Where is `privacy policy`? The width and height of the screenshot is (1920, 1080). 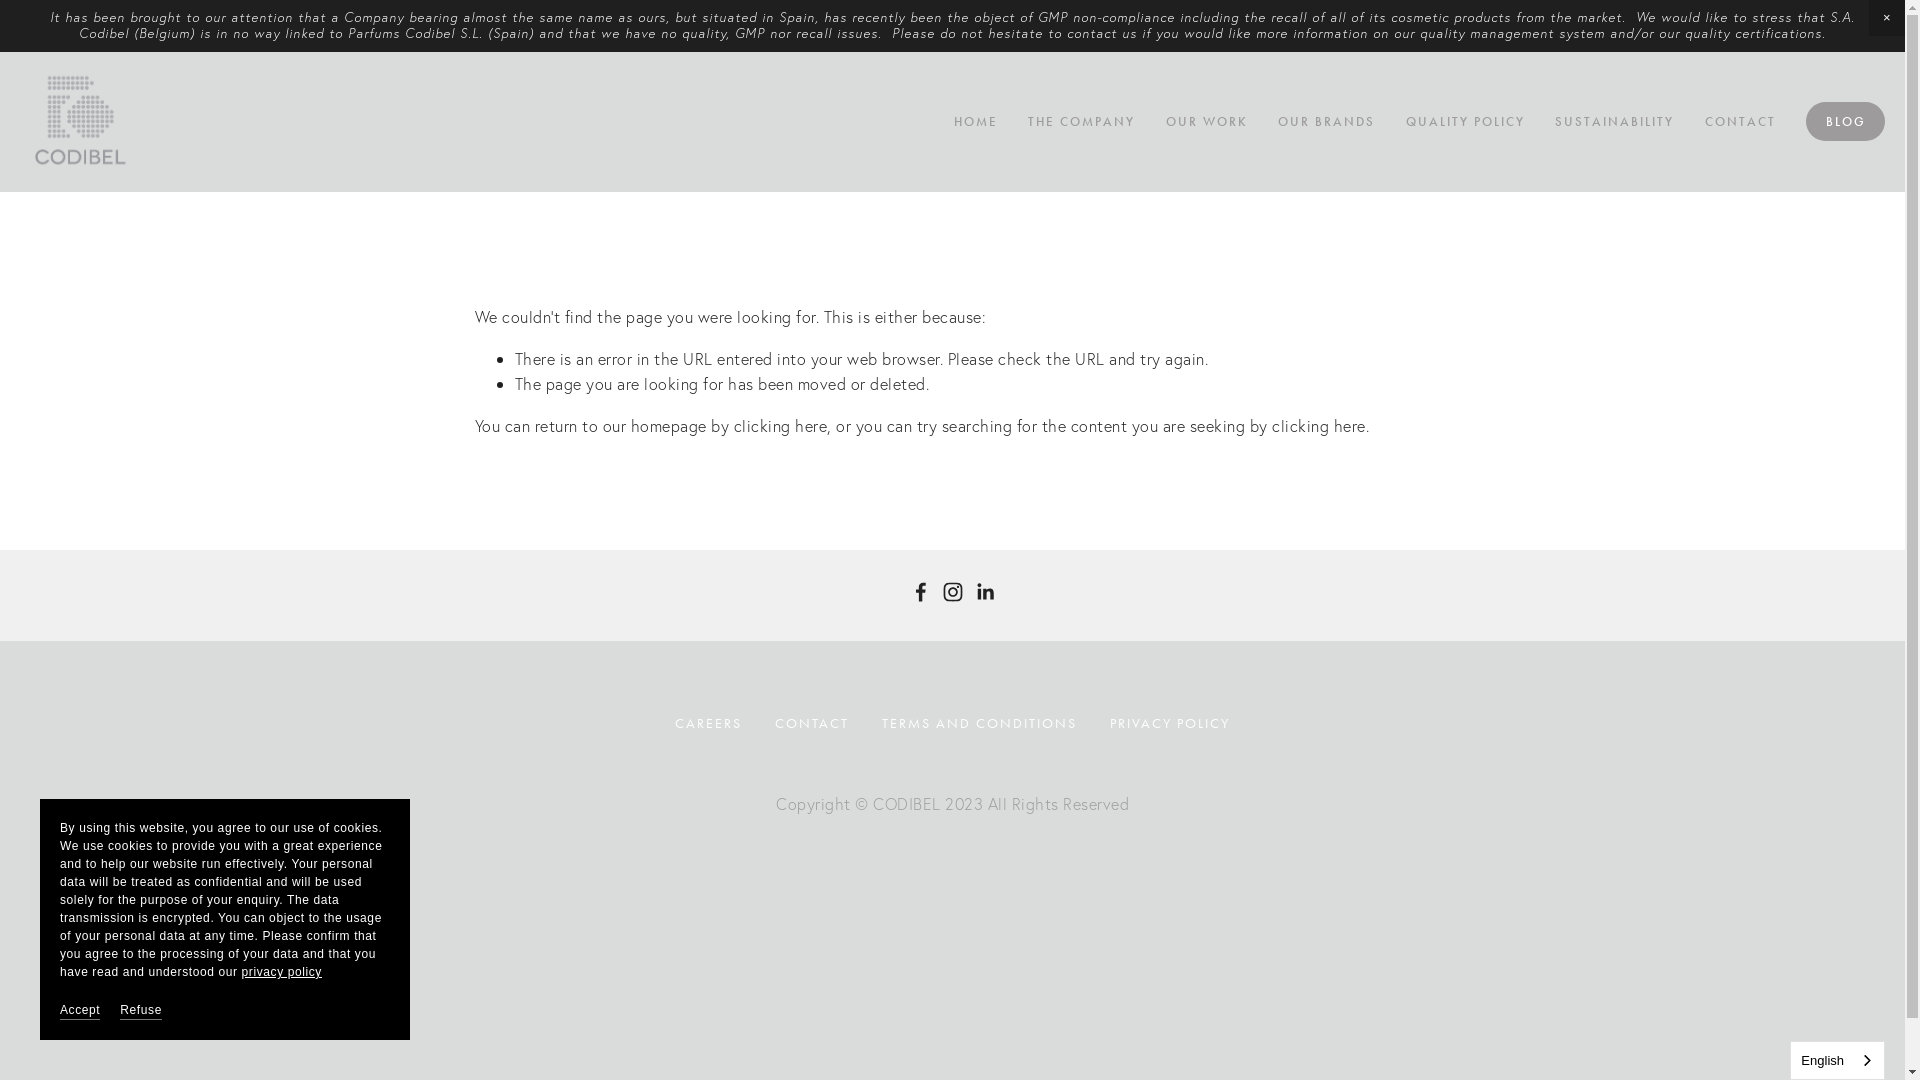 privacy policy is located at coordinates (282, 972).